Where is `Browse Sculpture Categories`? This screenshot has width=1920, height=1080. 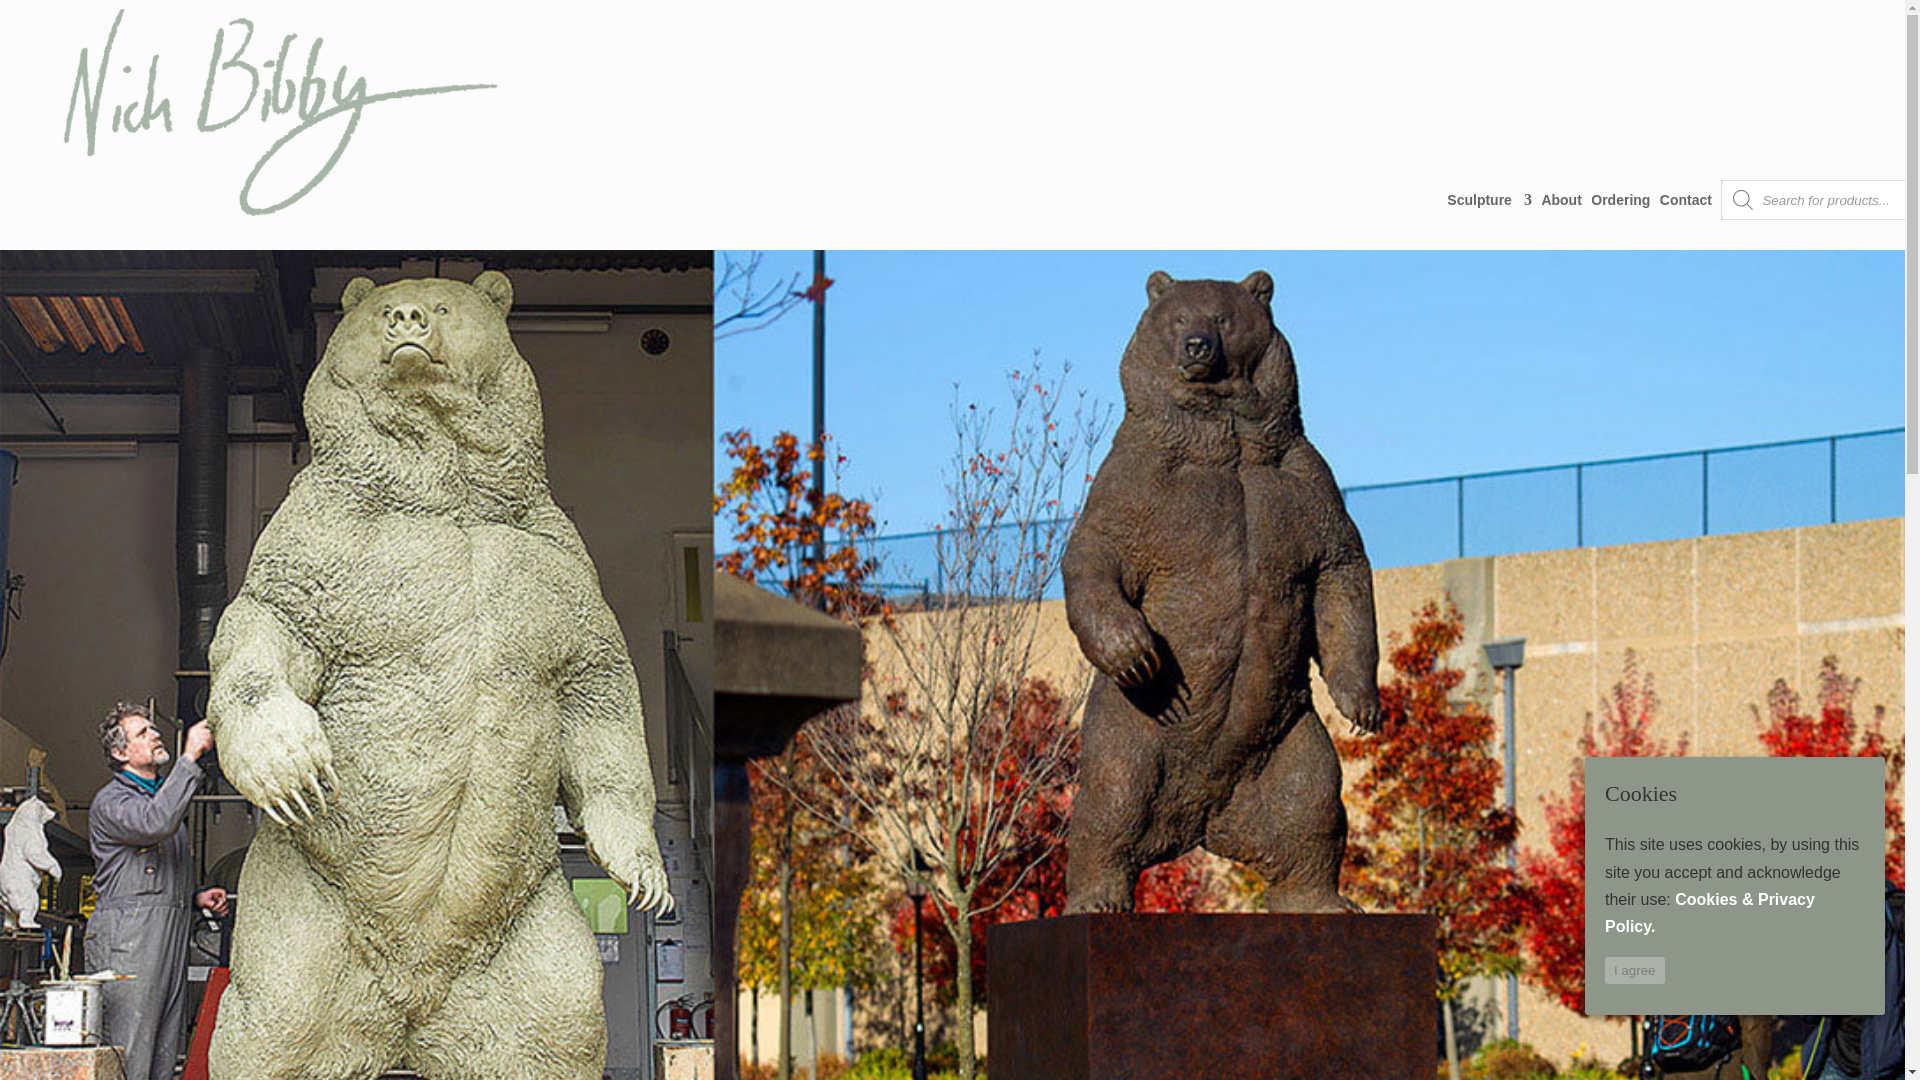
Browse Sculpture Categories is located at coordinates (1490, 199).